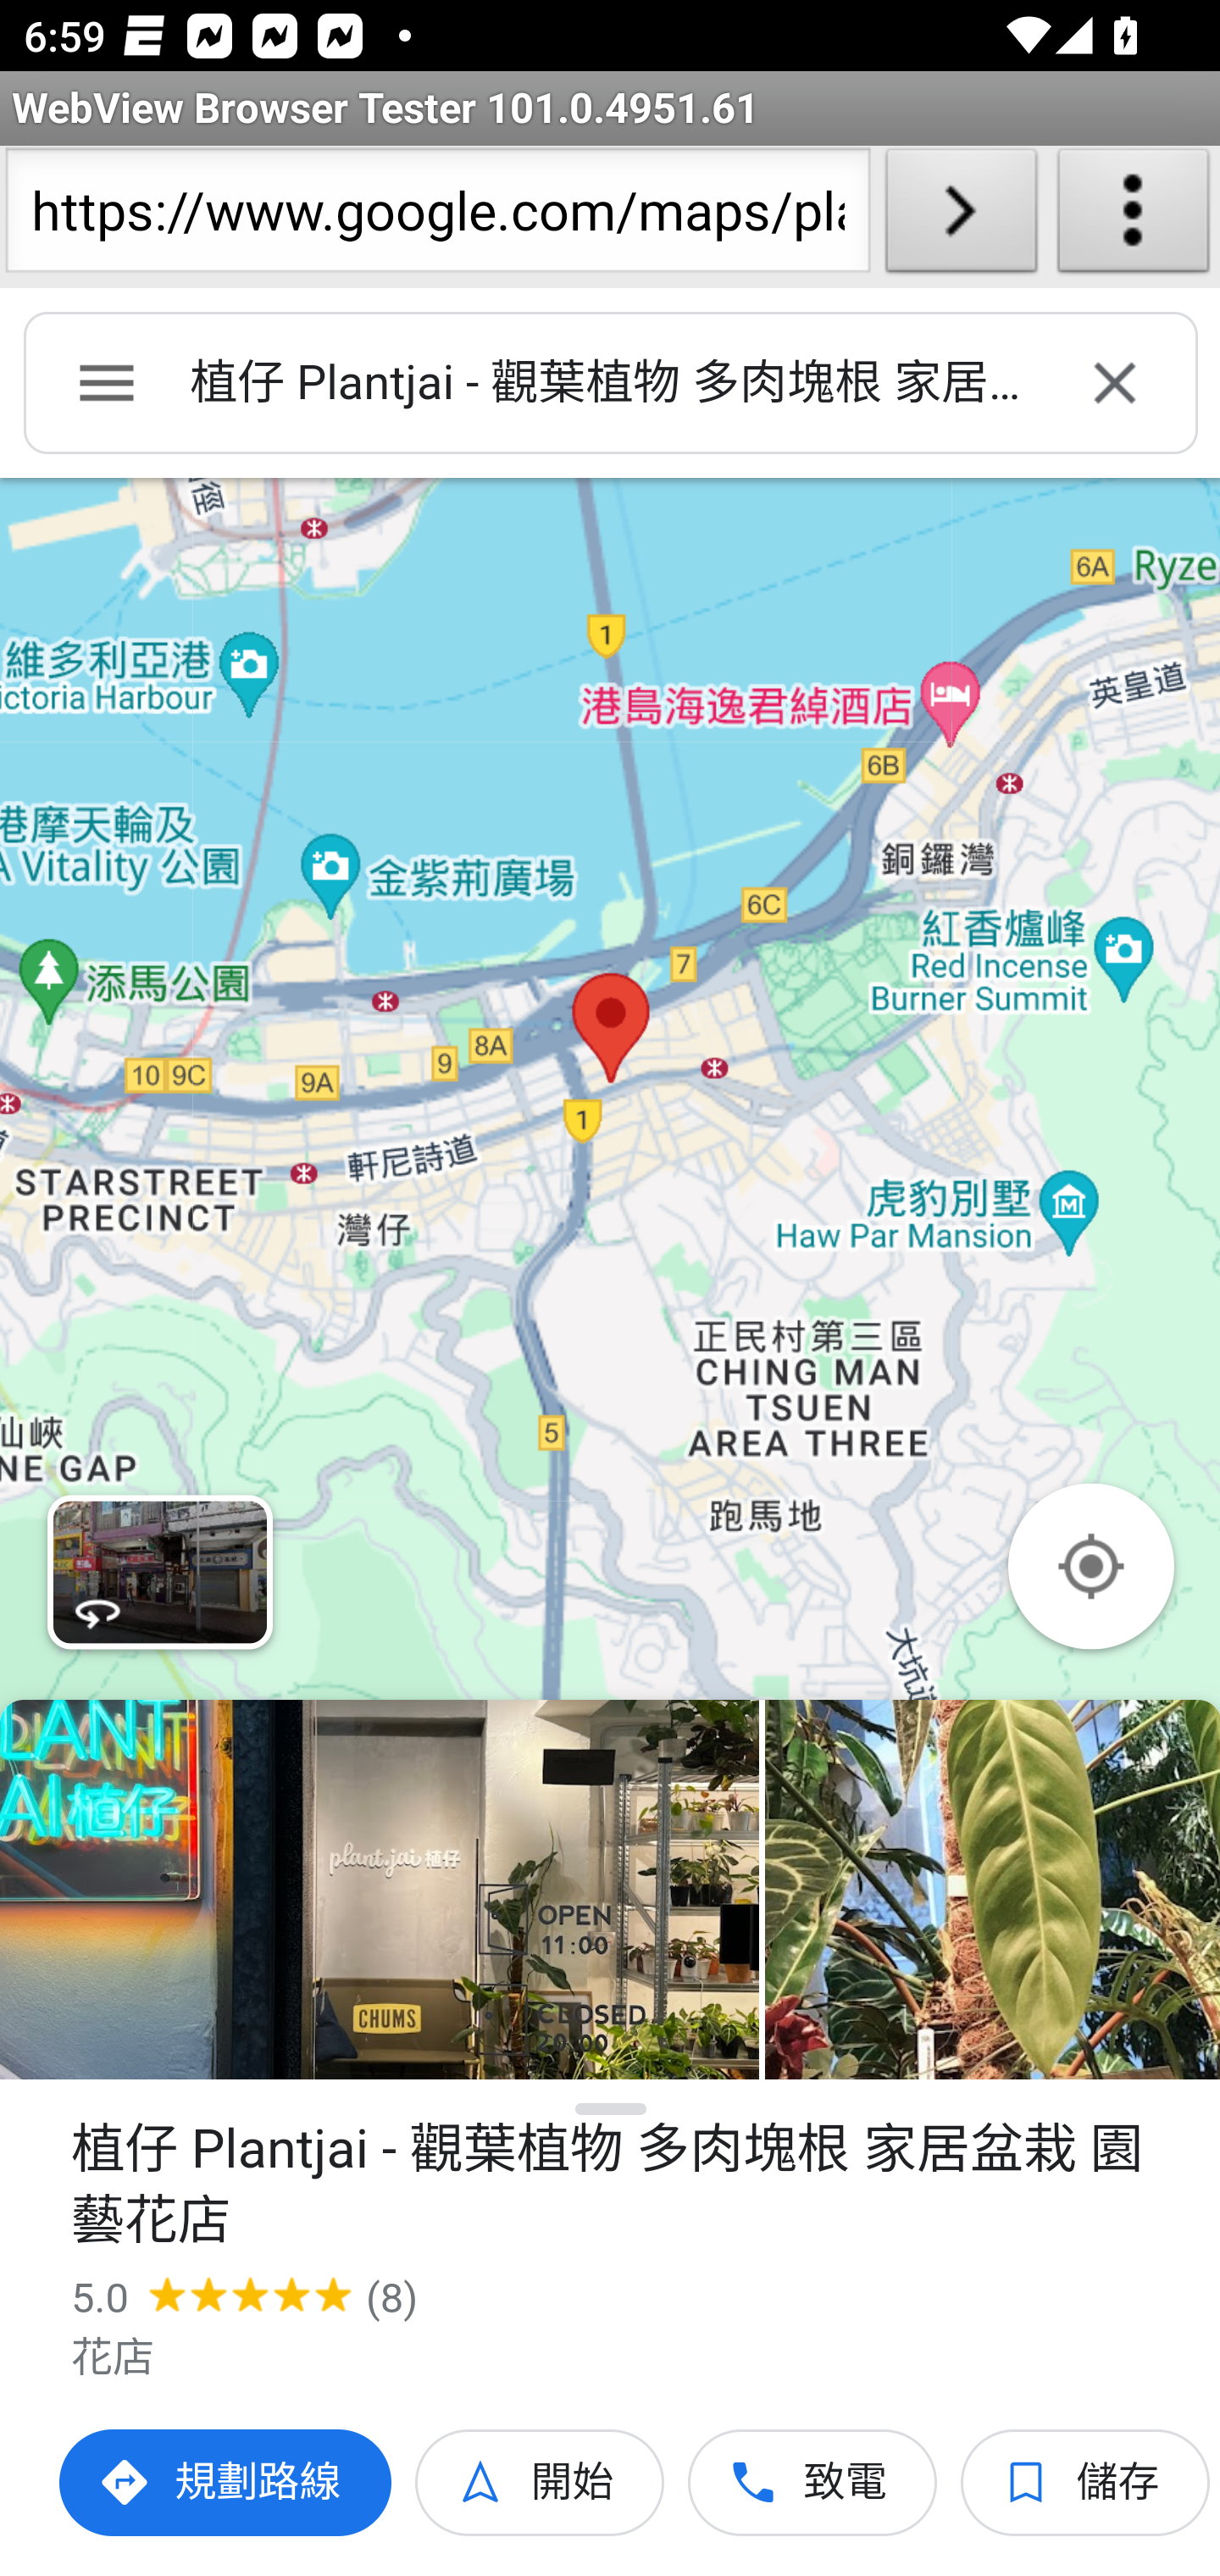 This screenshot has width=1220, height=2576. What do you see at coordinates (1134, 217) in the screenshot?
I see `About WebView` at bounding box center [1134, 217].